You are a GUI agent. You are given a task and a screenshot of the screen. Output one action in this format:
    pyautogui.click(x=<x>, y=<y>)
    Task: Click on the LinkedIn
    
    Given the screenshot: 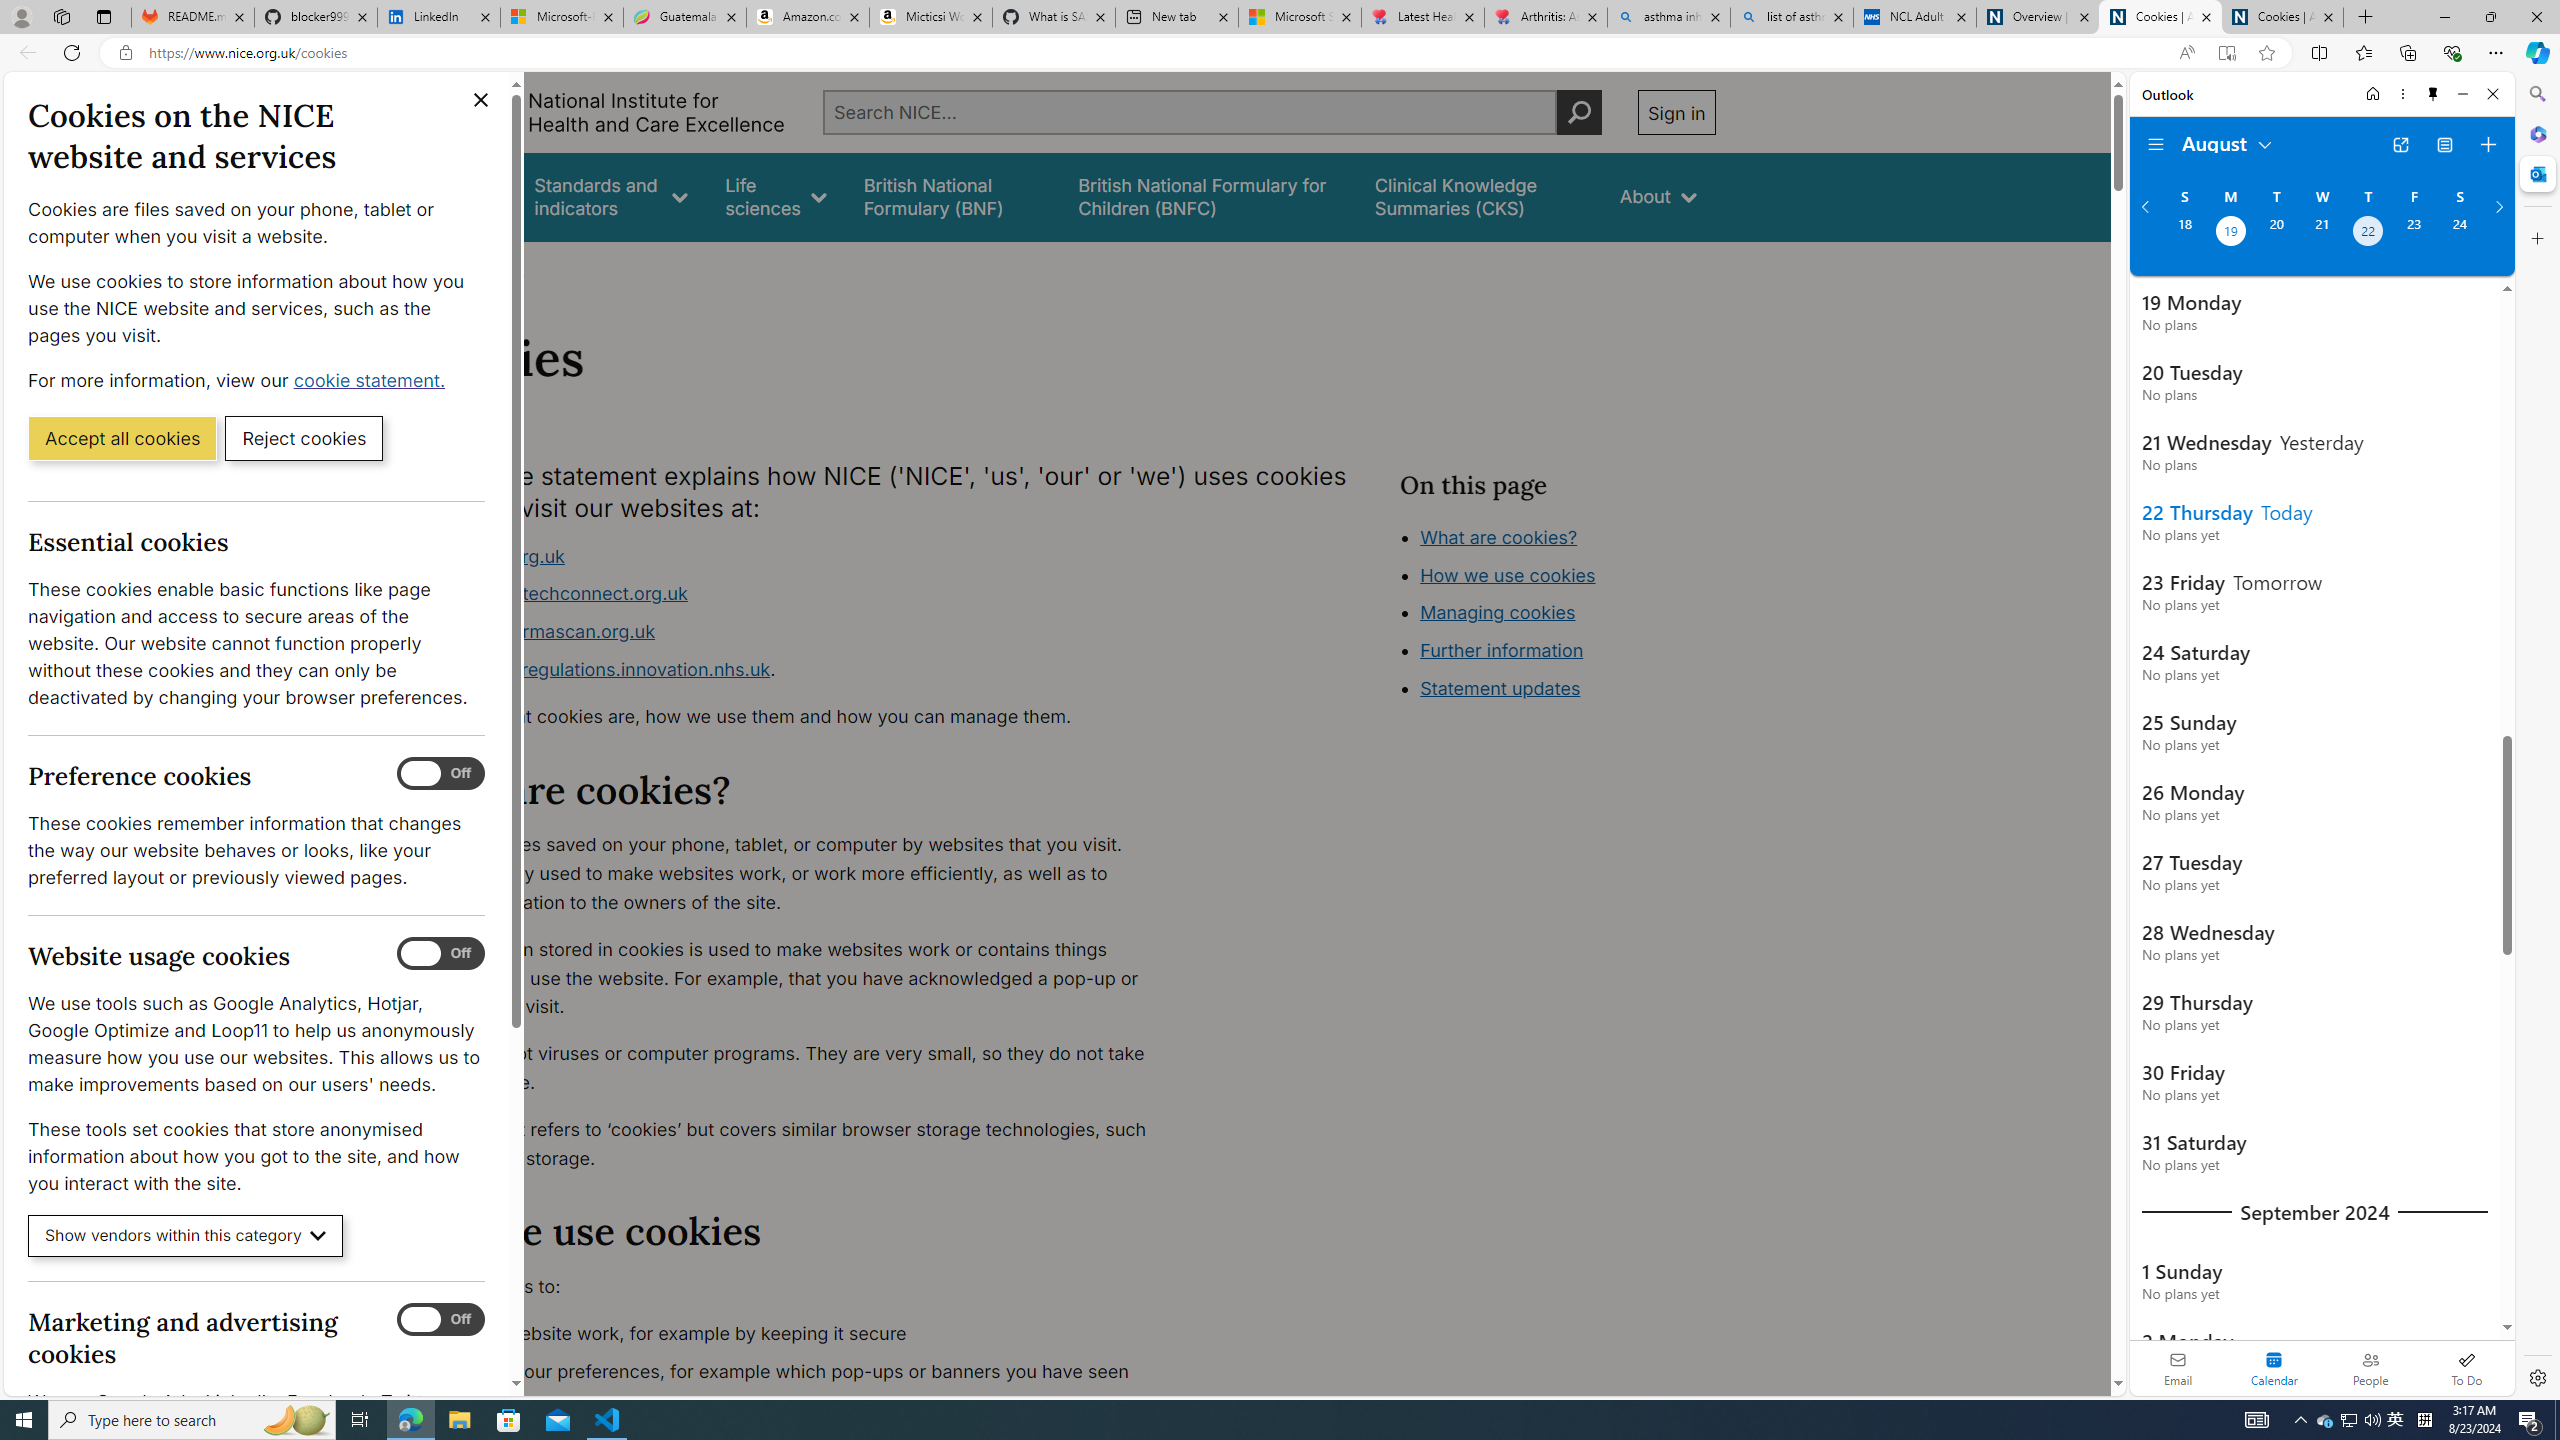 What is the action you would take?
    pyautogui.click(x=438, y=17)
    